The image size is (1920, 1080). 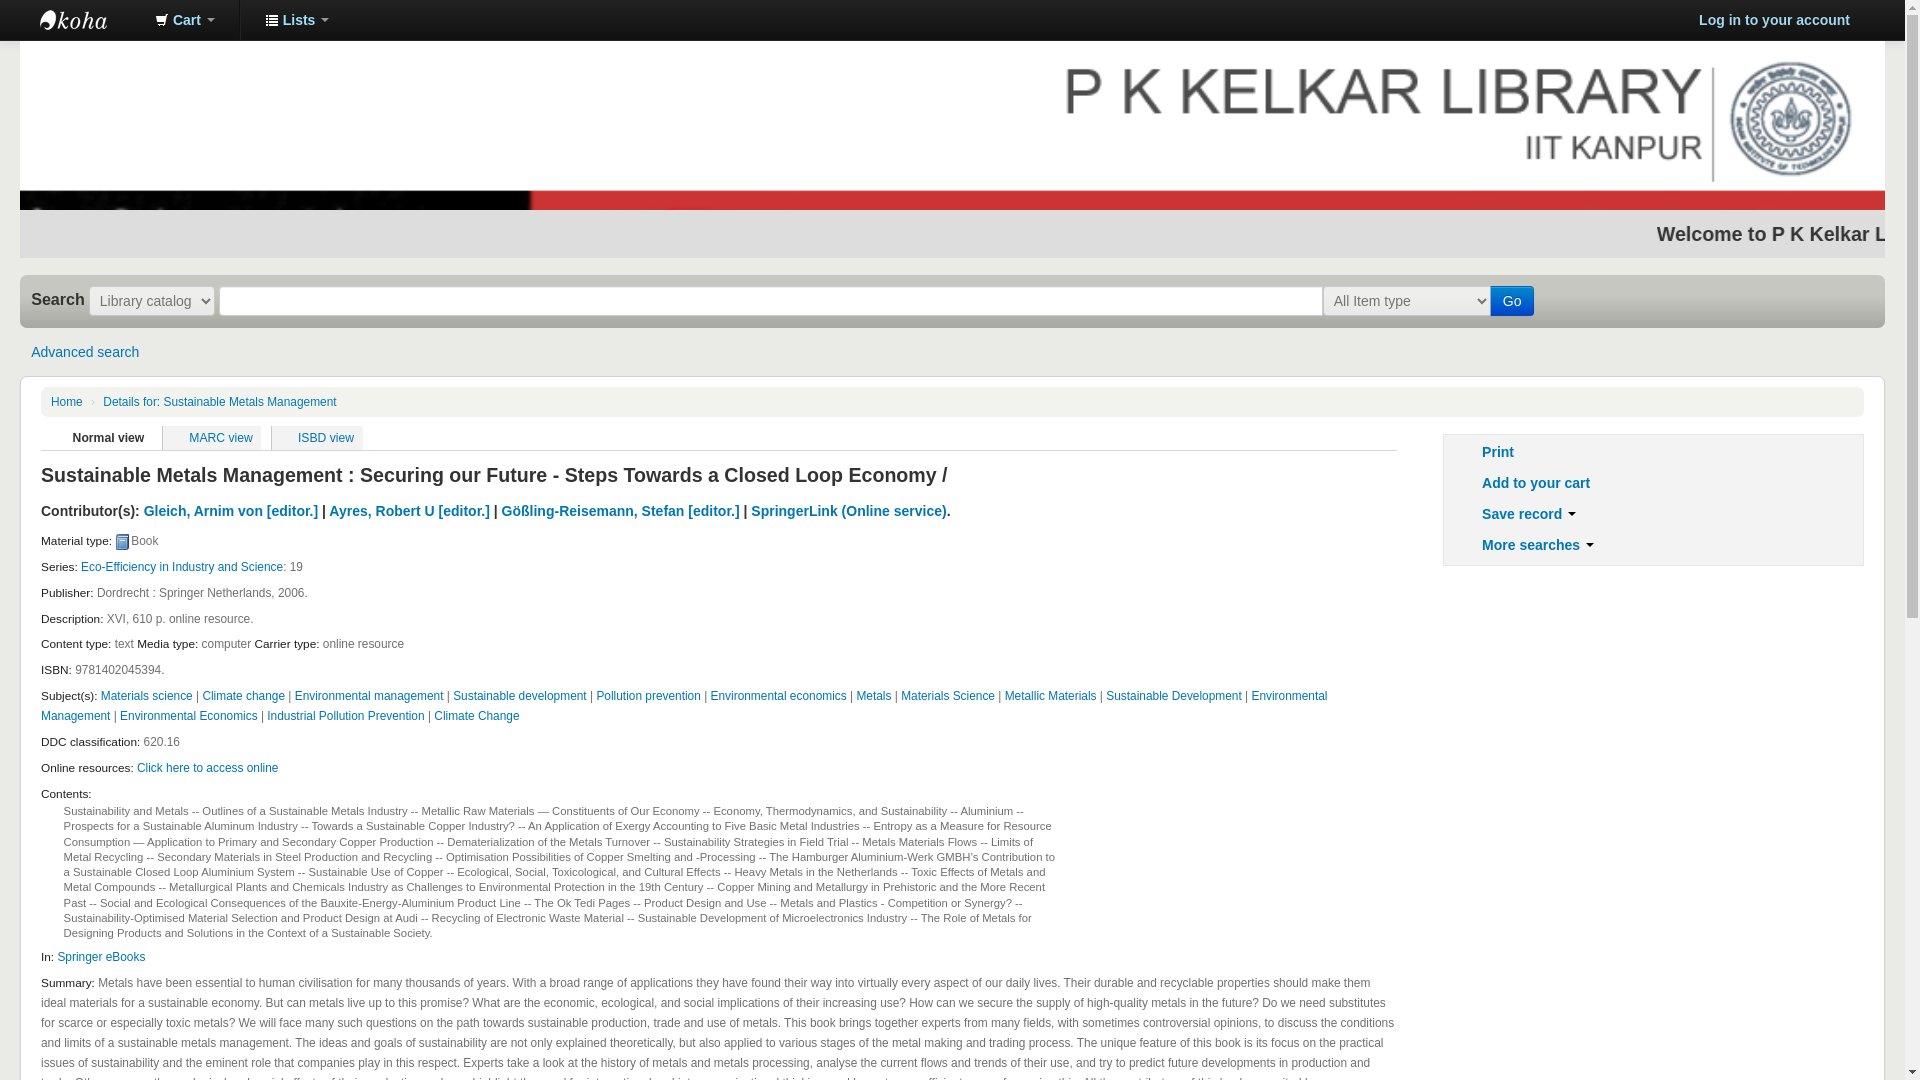 I want to click on Advanced search, so click(x=84, y=352).